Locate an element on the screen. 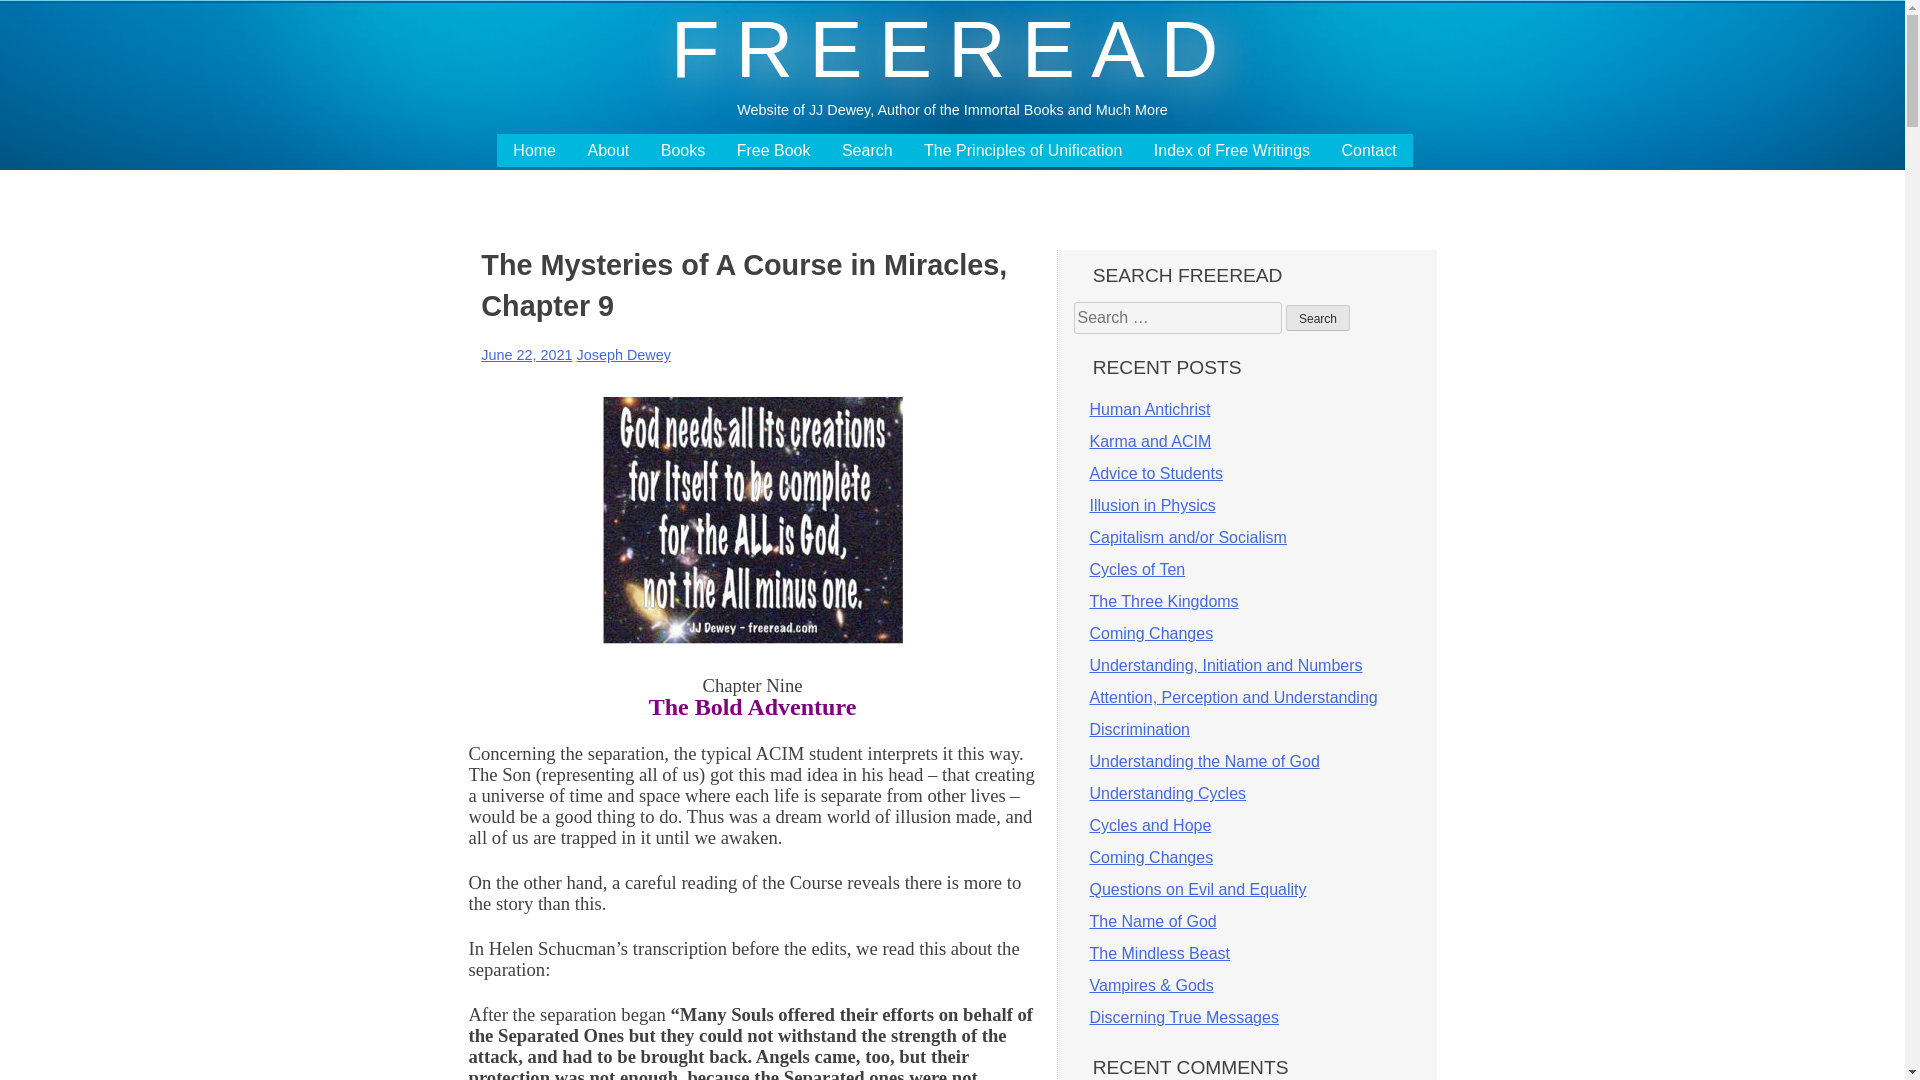  Joseph Dewey is located at coordinates (624, 354).